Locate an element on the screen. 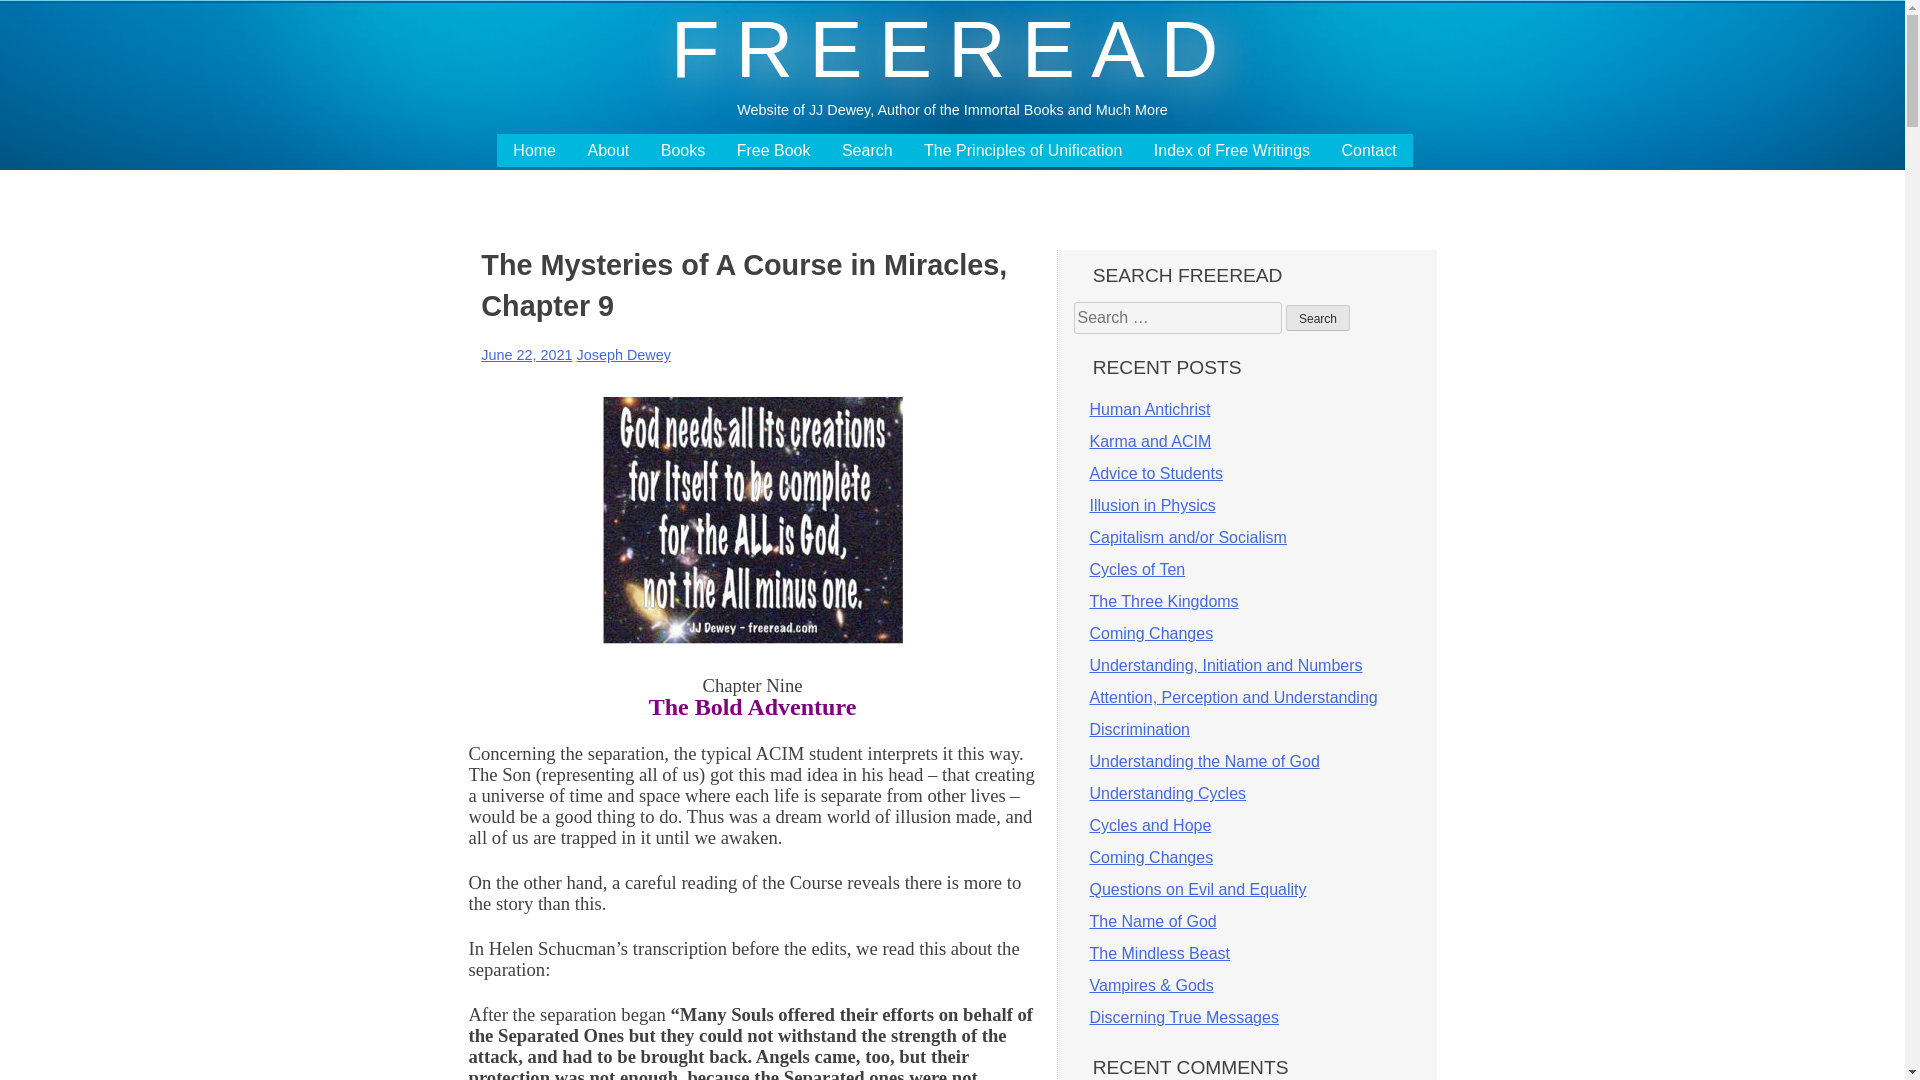  Joseph Dewey is located at coordinates (624, 354).